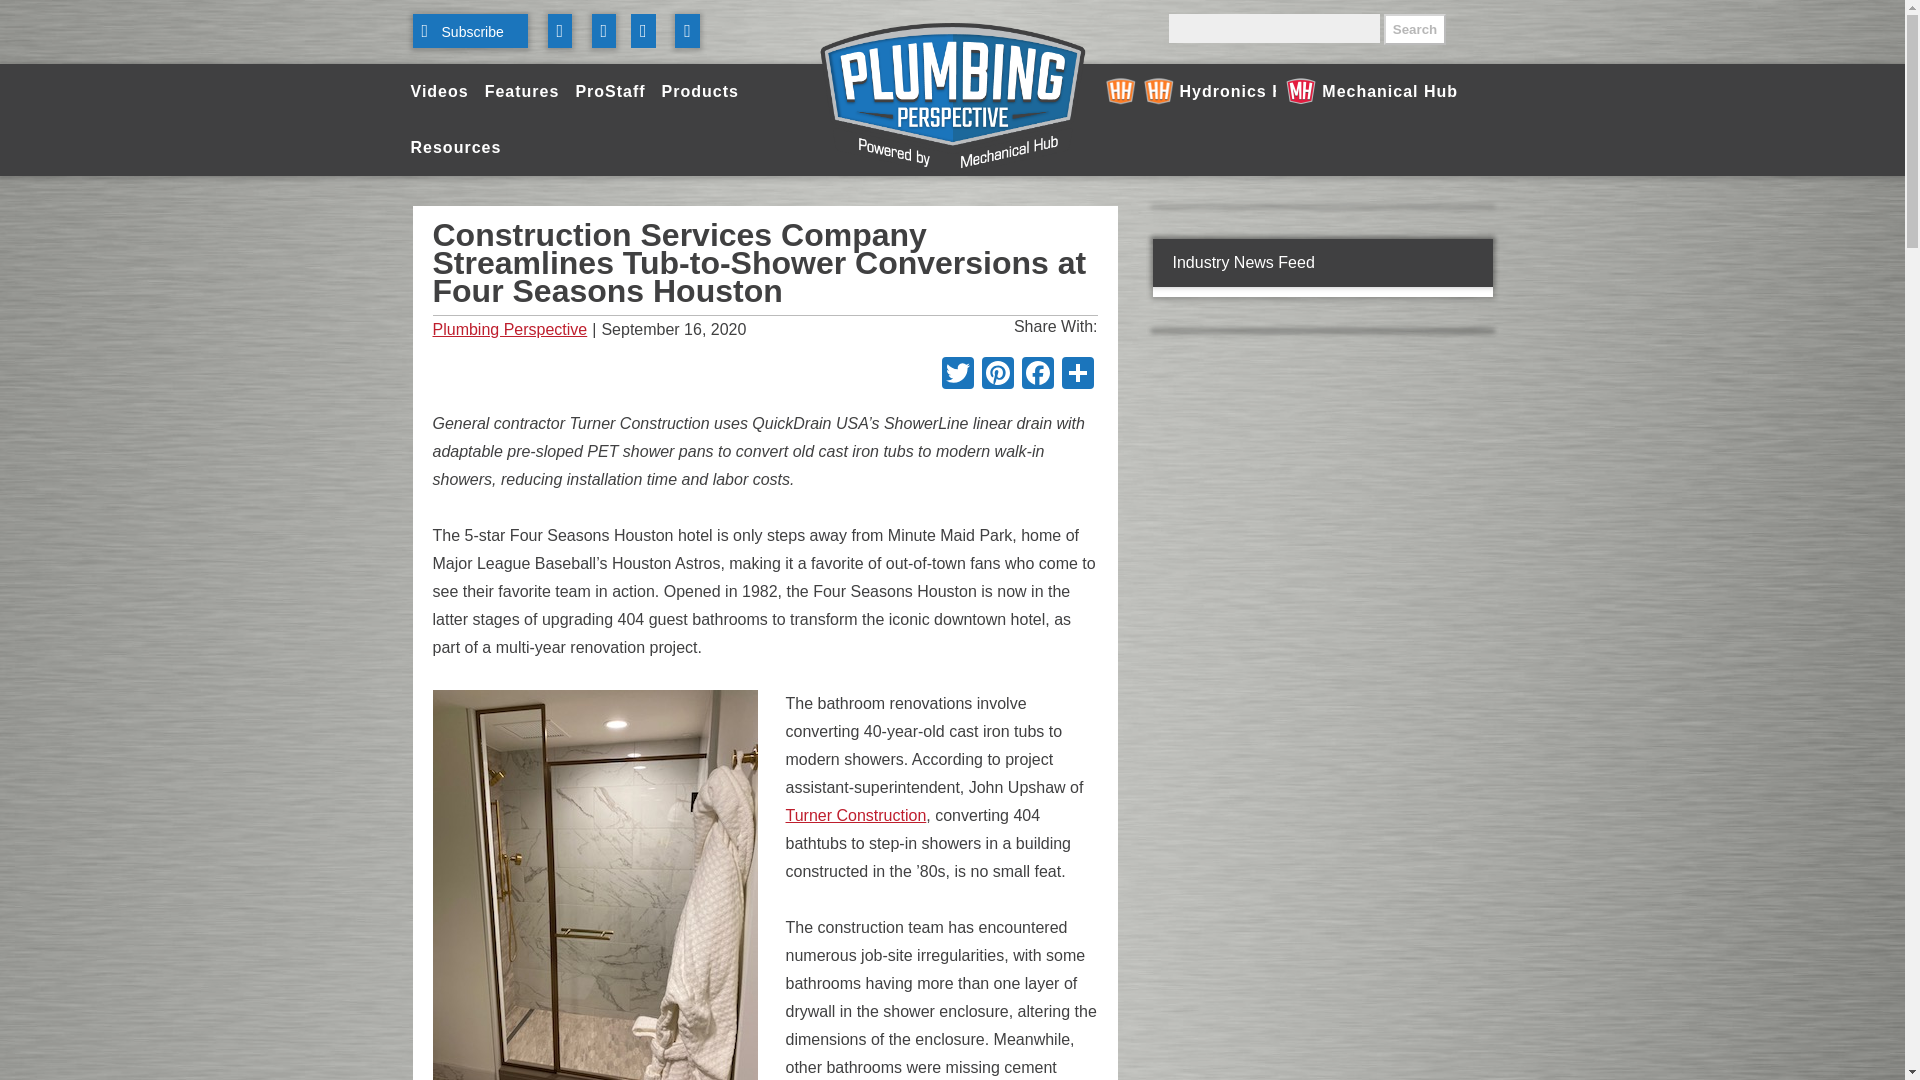  Describe the element at coordinates (522, 91) in the screenshot. I see `Features` at that location.